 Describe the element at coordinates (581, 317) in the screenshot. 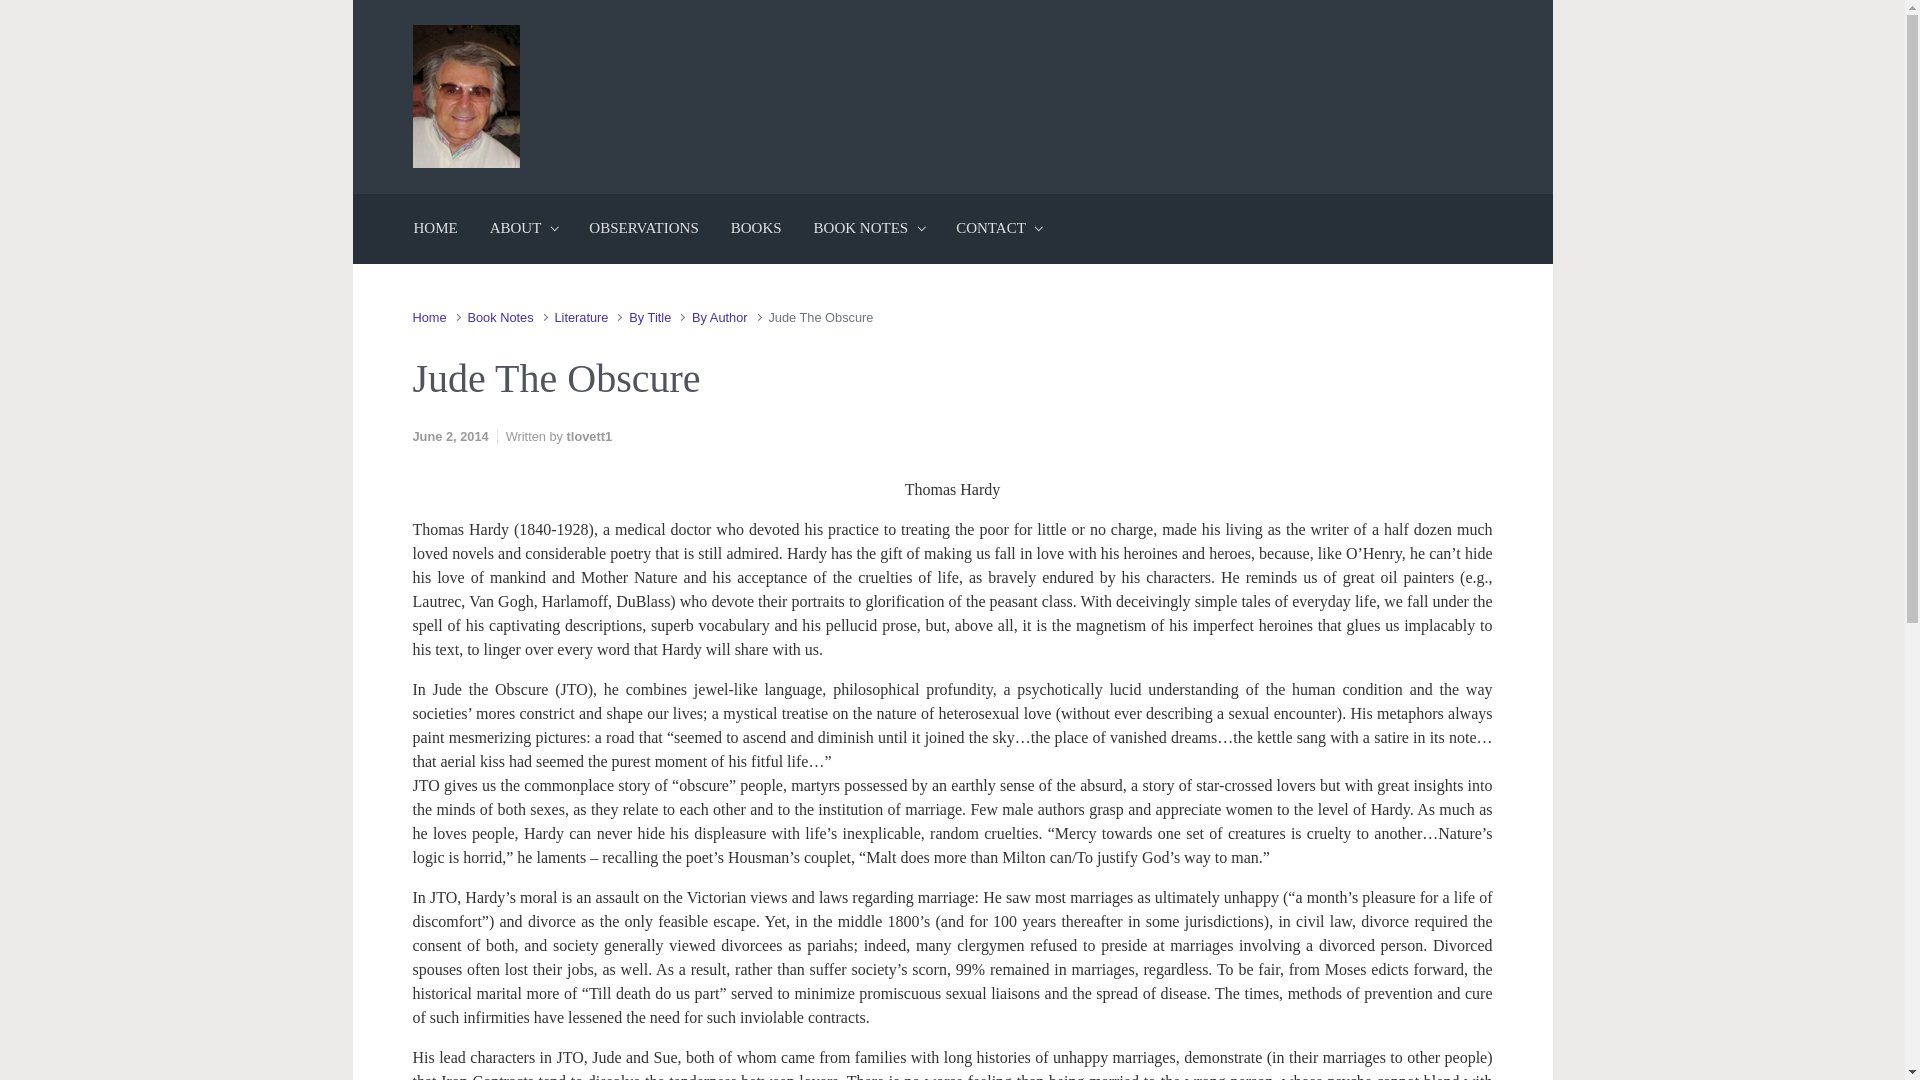

I see `Literature` at that location.